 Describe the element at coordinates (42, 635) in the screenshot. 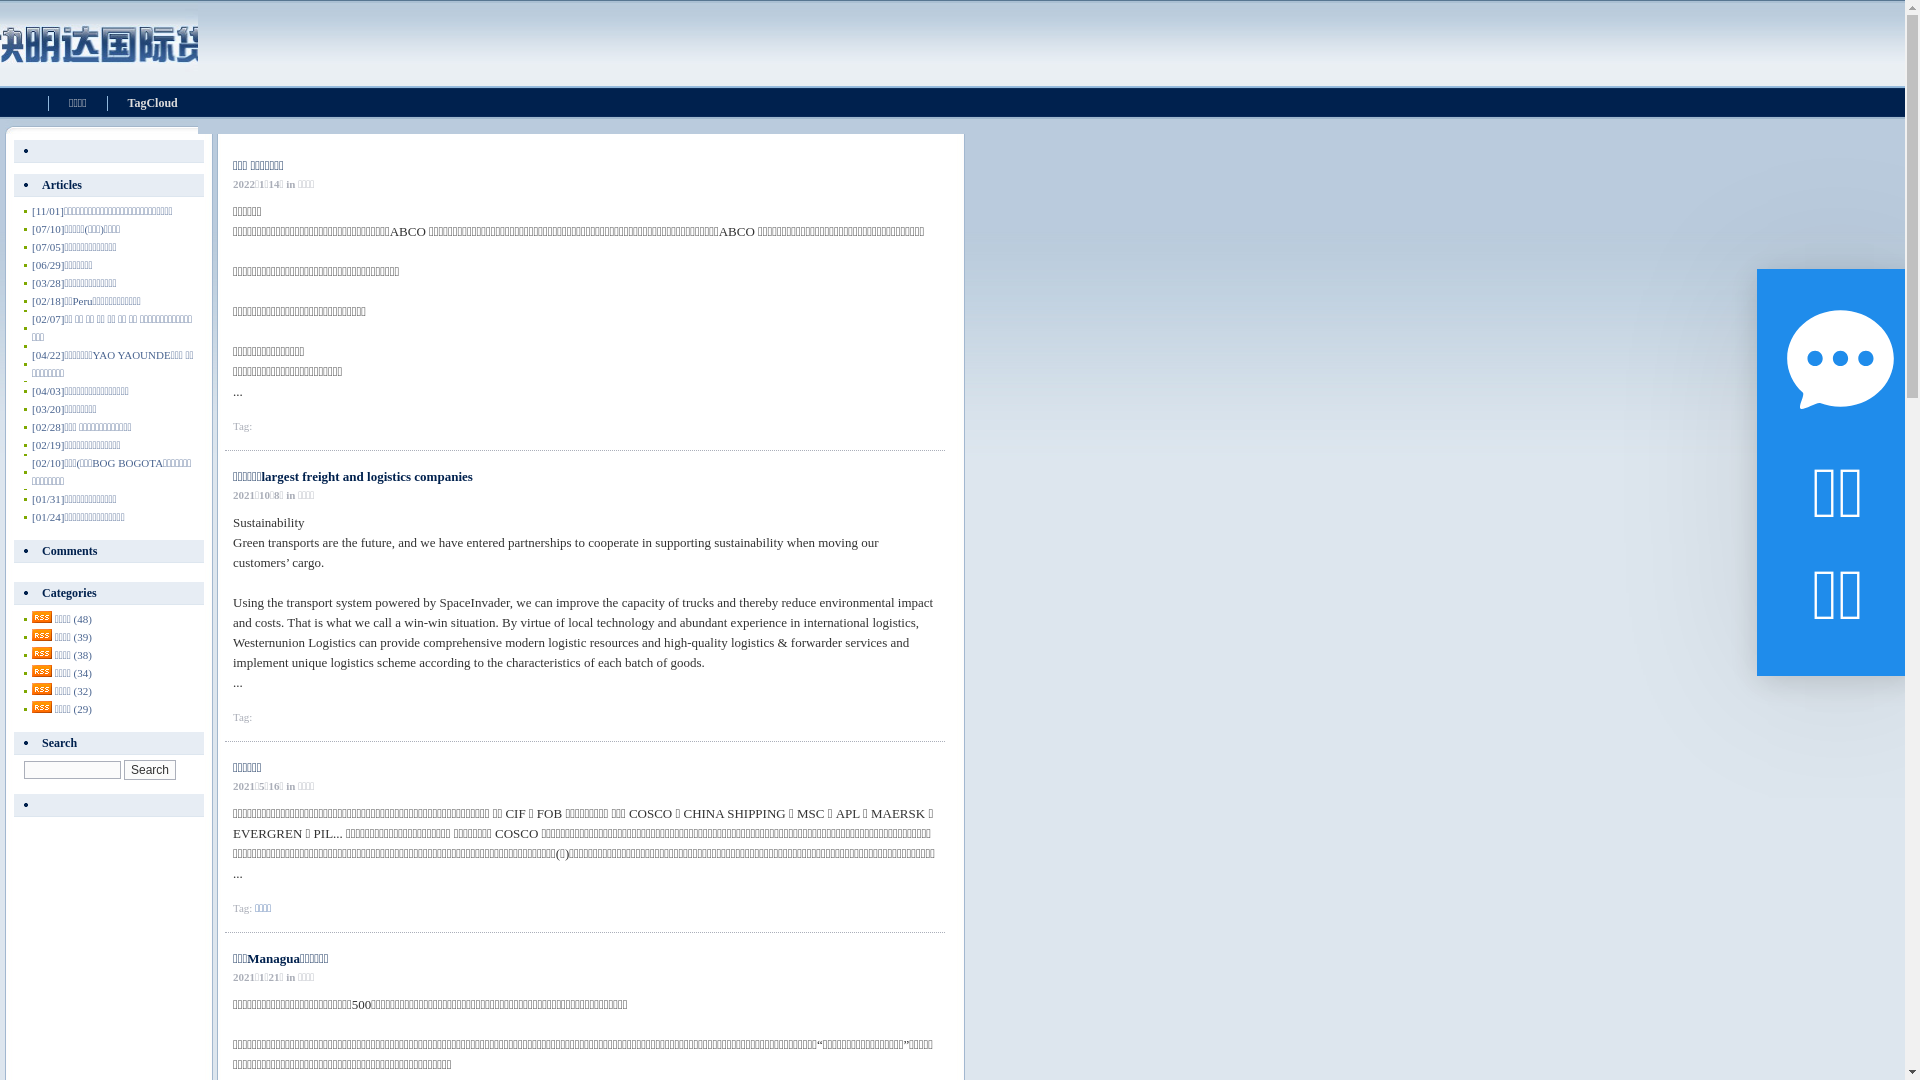

I see `rss` at that location.